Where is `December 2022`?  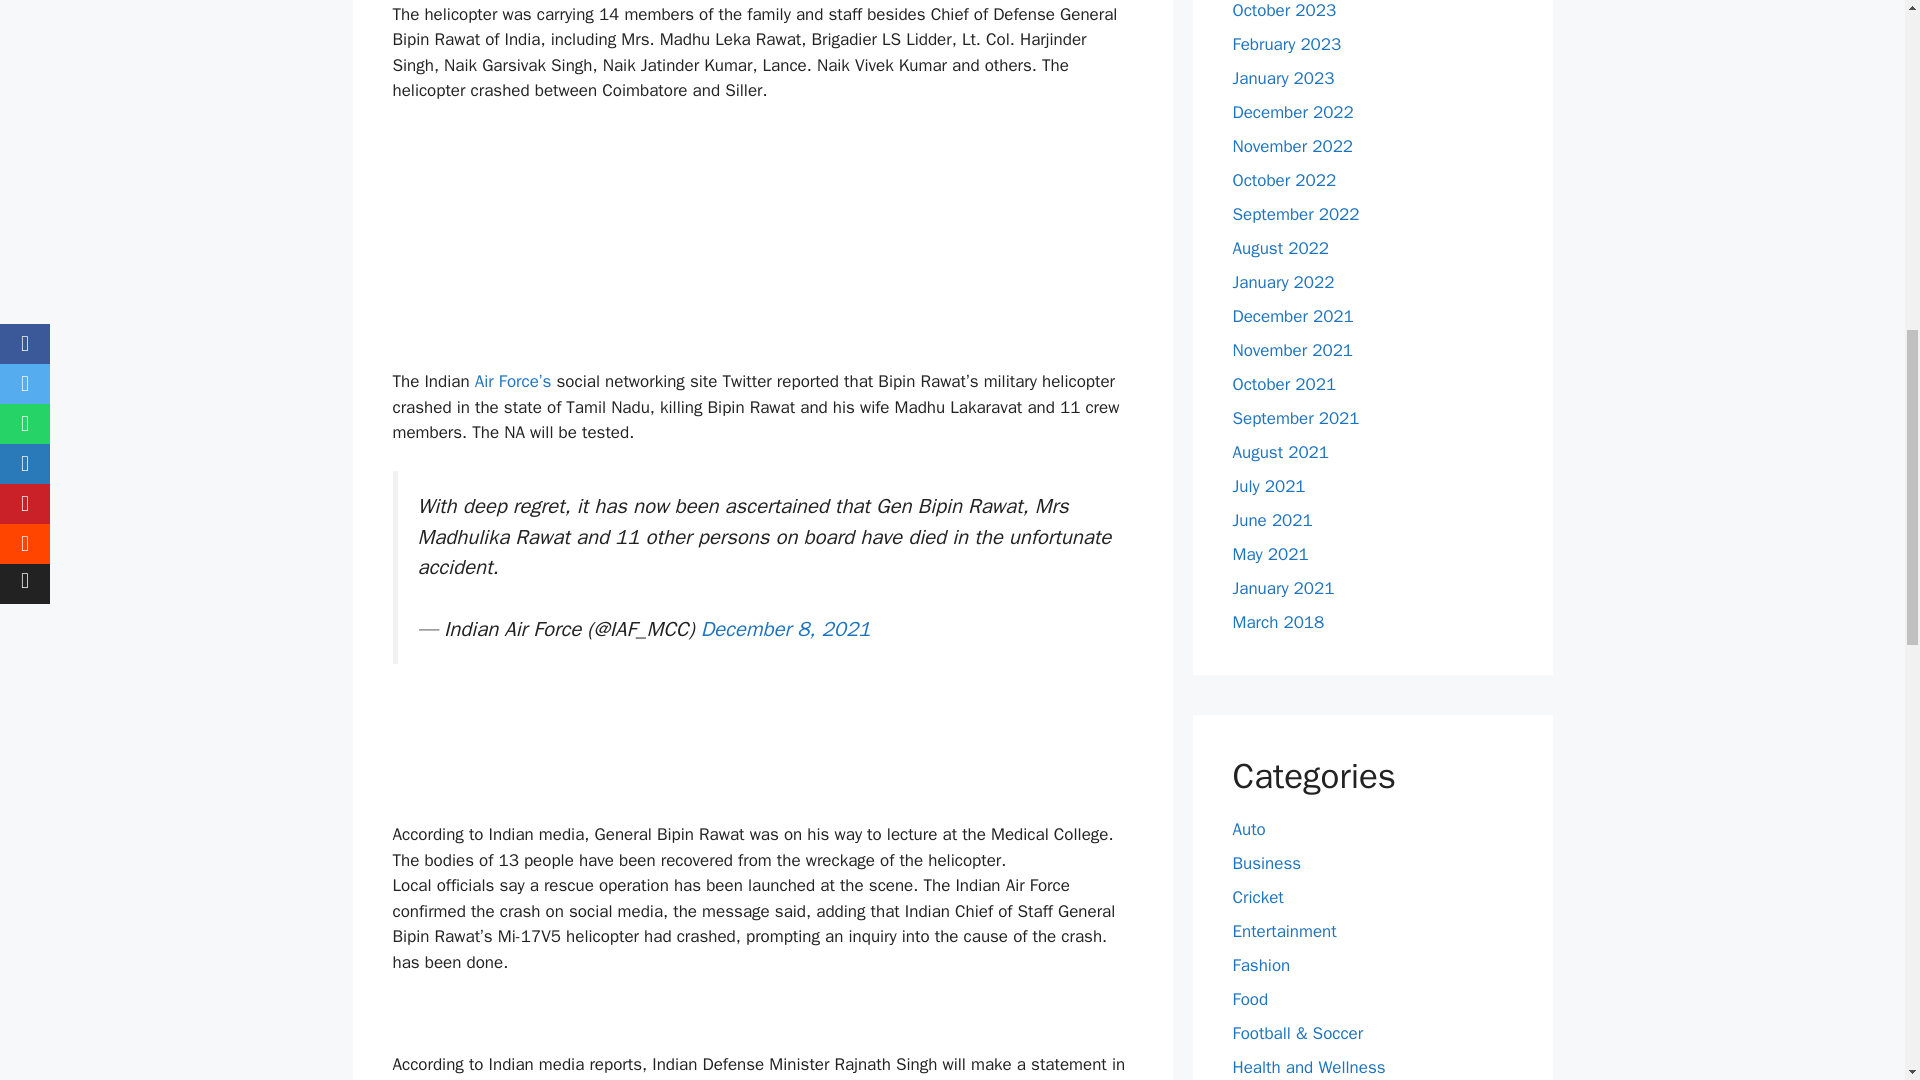
December 2022 is located at coordinates (1292, 112).